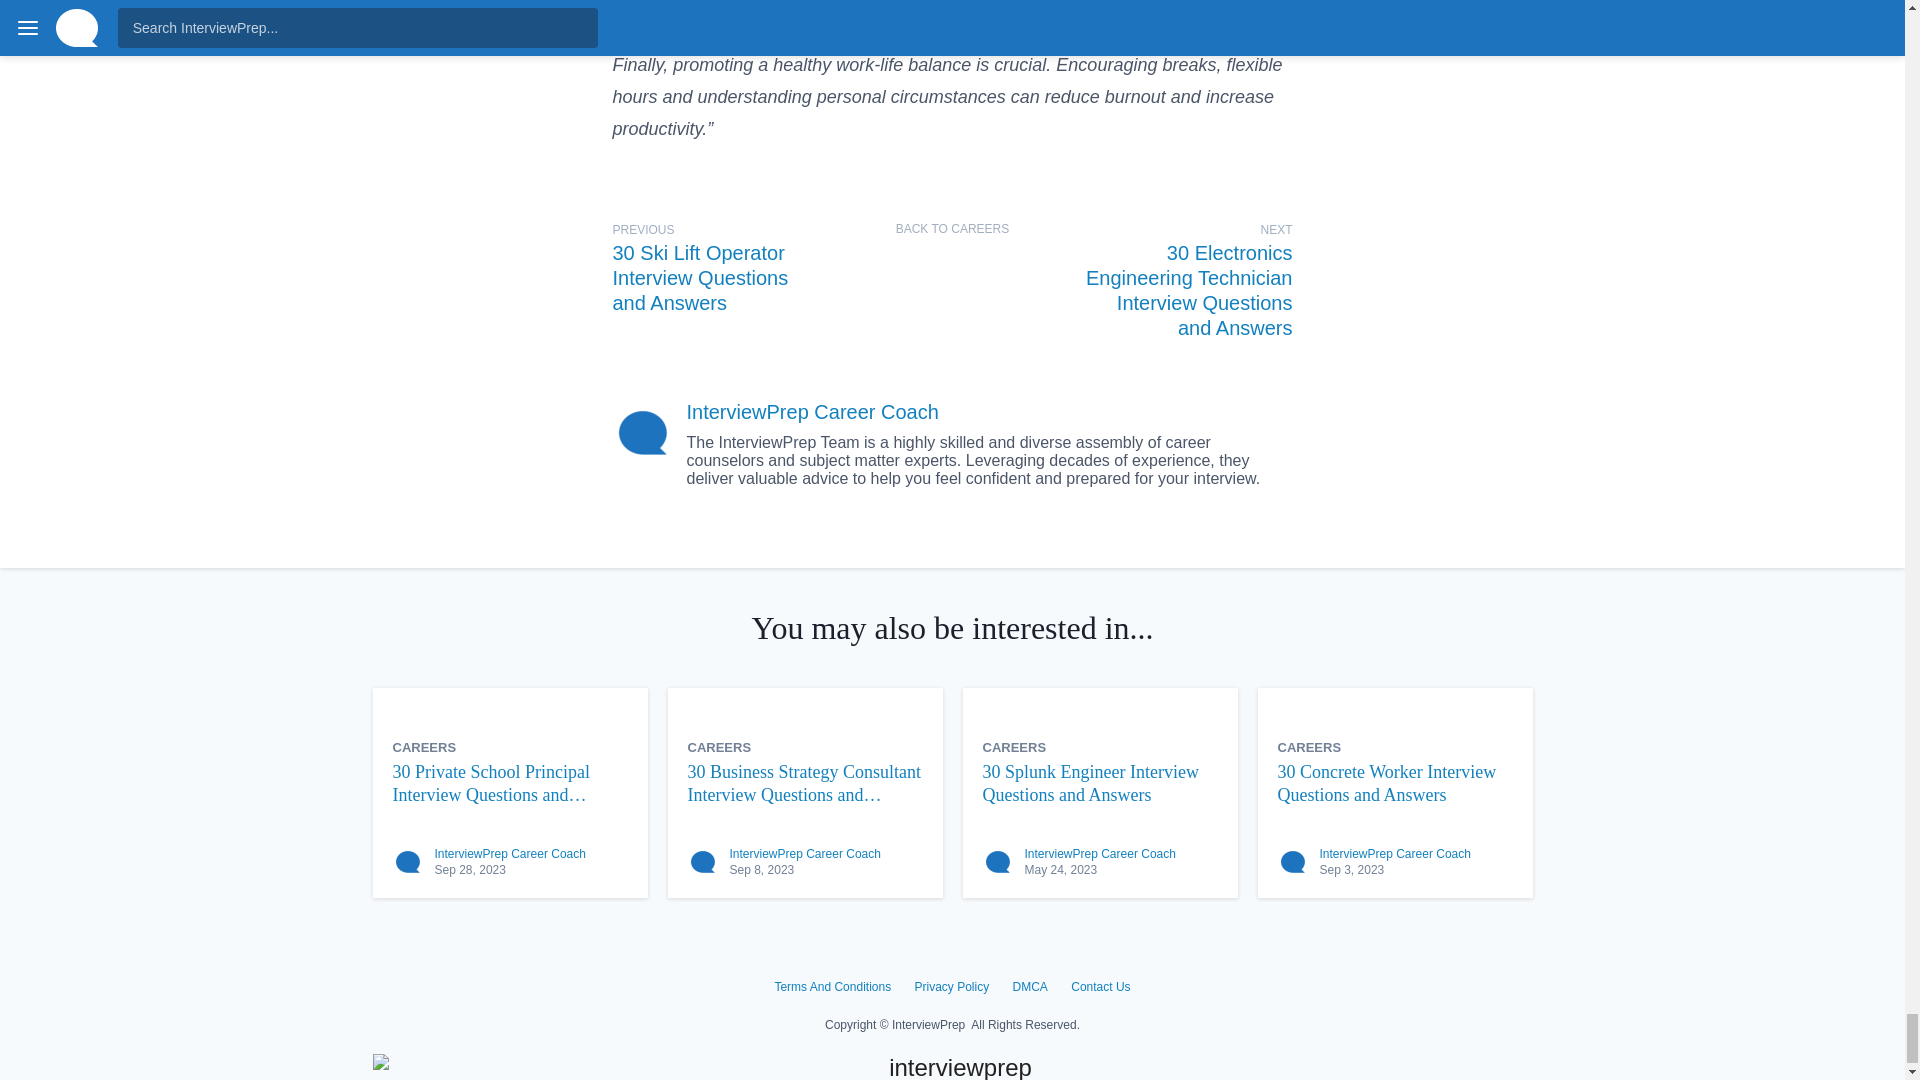 This screenshot has width=1920, height=1080. I want to click on InterviewPrep Career Coach, so click(805, 853).